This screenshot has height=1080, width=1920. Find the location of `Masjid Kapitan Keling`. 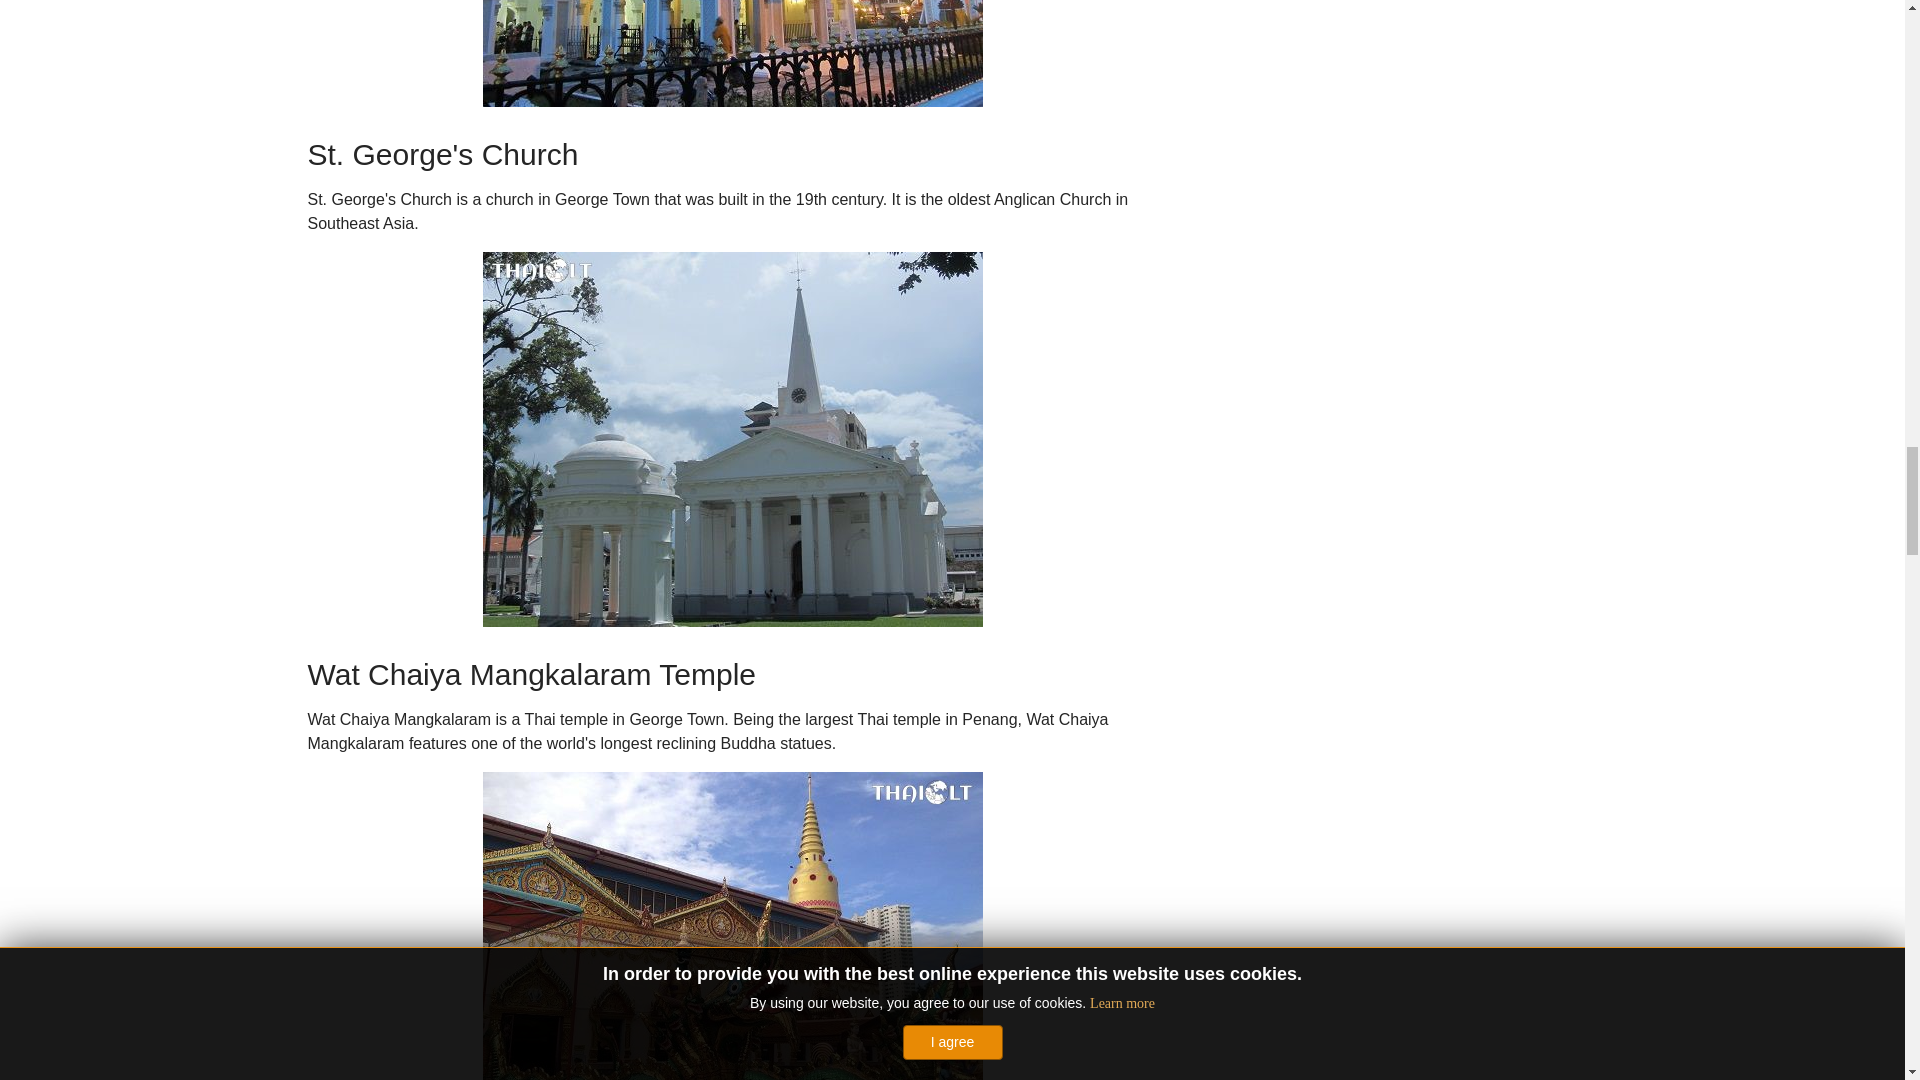

Masjid Kapitan Keling is located at coordinates (731, 53).